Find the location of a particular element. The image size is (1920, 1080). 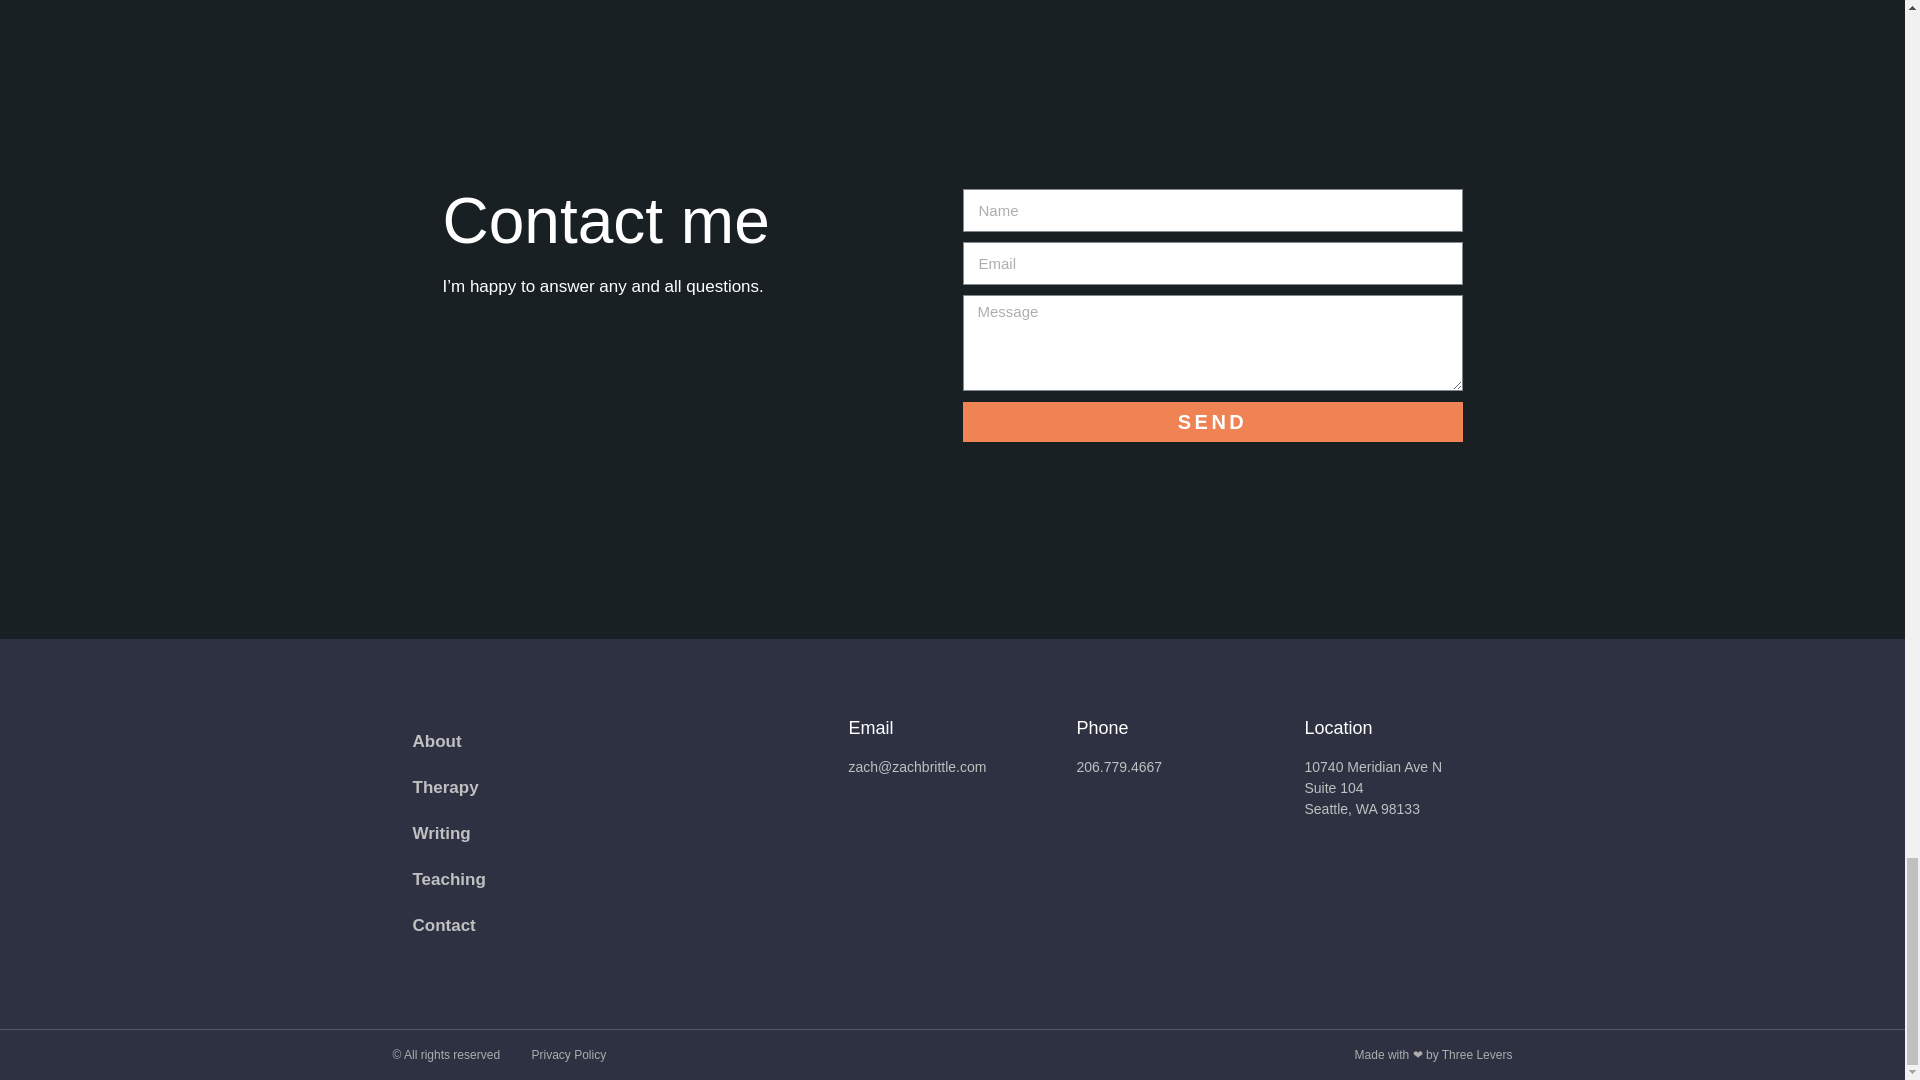

Privacy Policy is located at coordinates (568, 1054).